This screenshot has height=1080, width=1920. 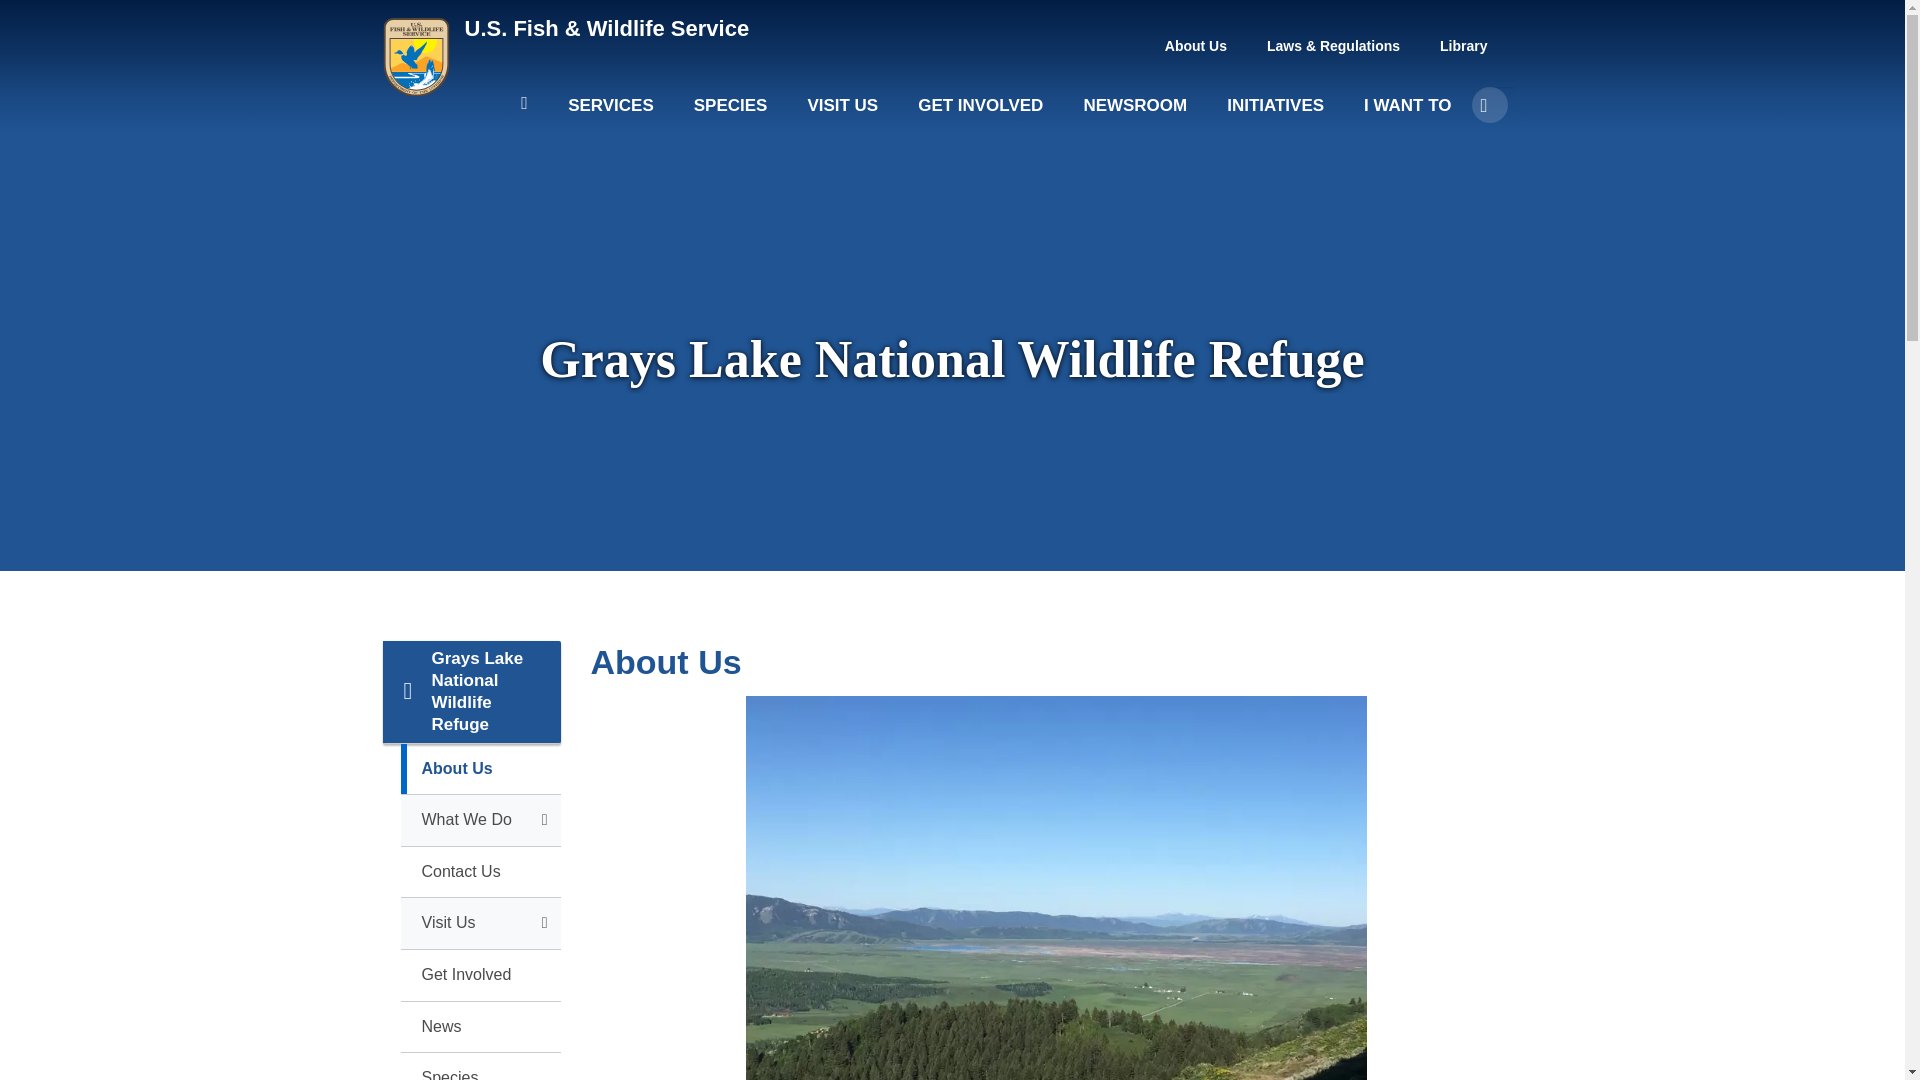 What do you see at coordinates (611, 114) in the screenshot?
I see `Access services provided by FWS` at bounding box center [611, 114].